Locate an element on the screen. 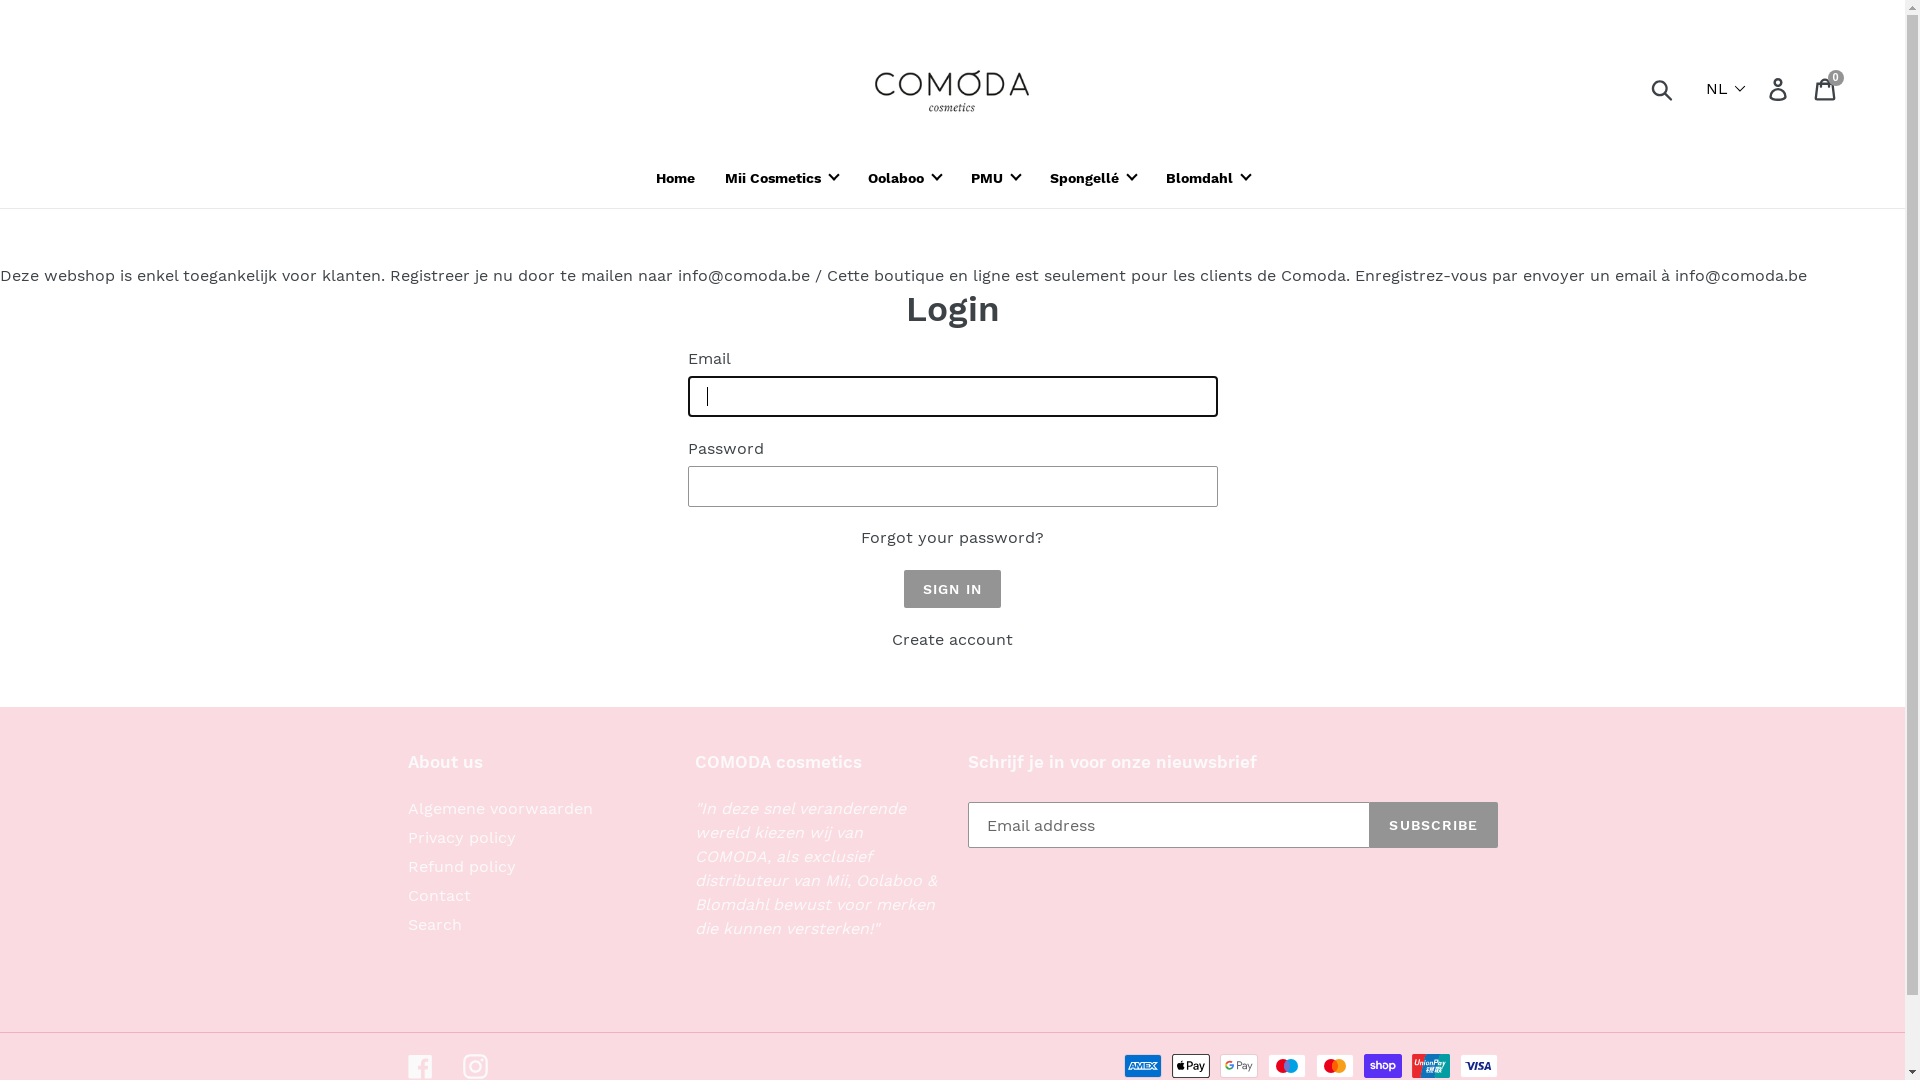  Cart
0 is located at coordinates (1826, 88).